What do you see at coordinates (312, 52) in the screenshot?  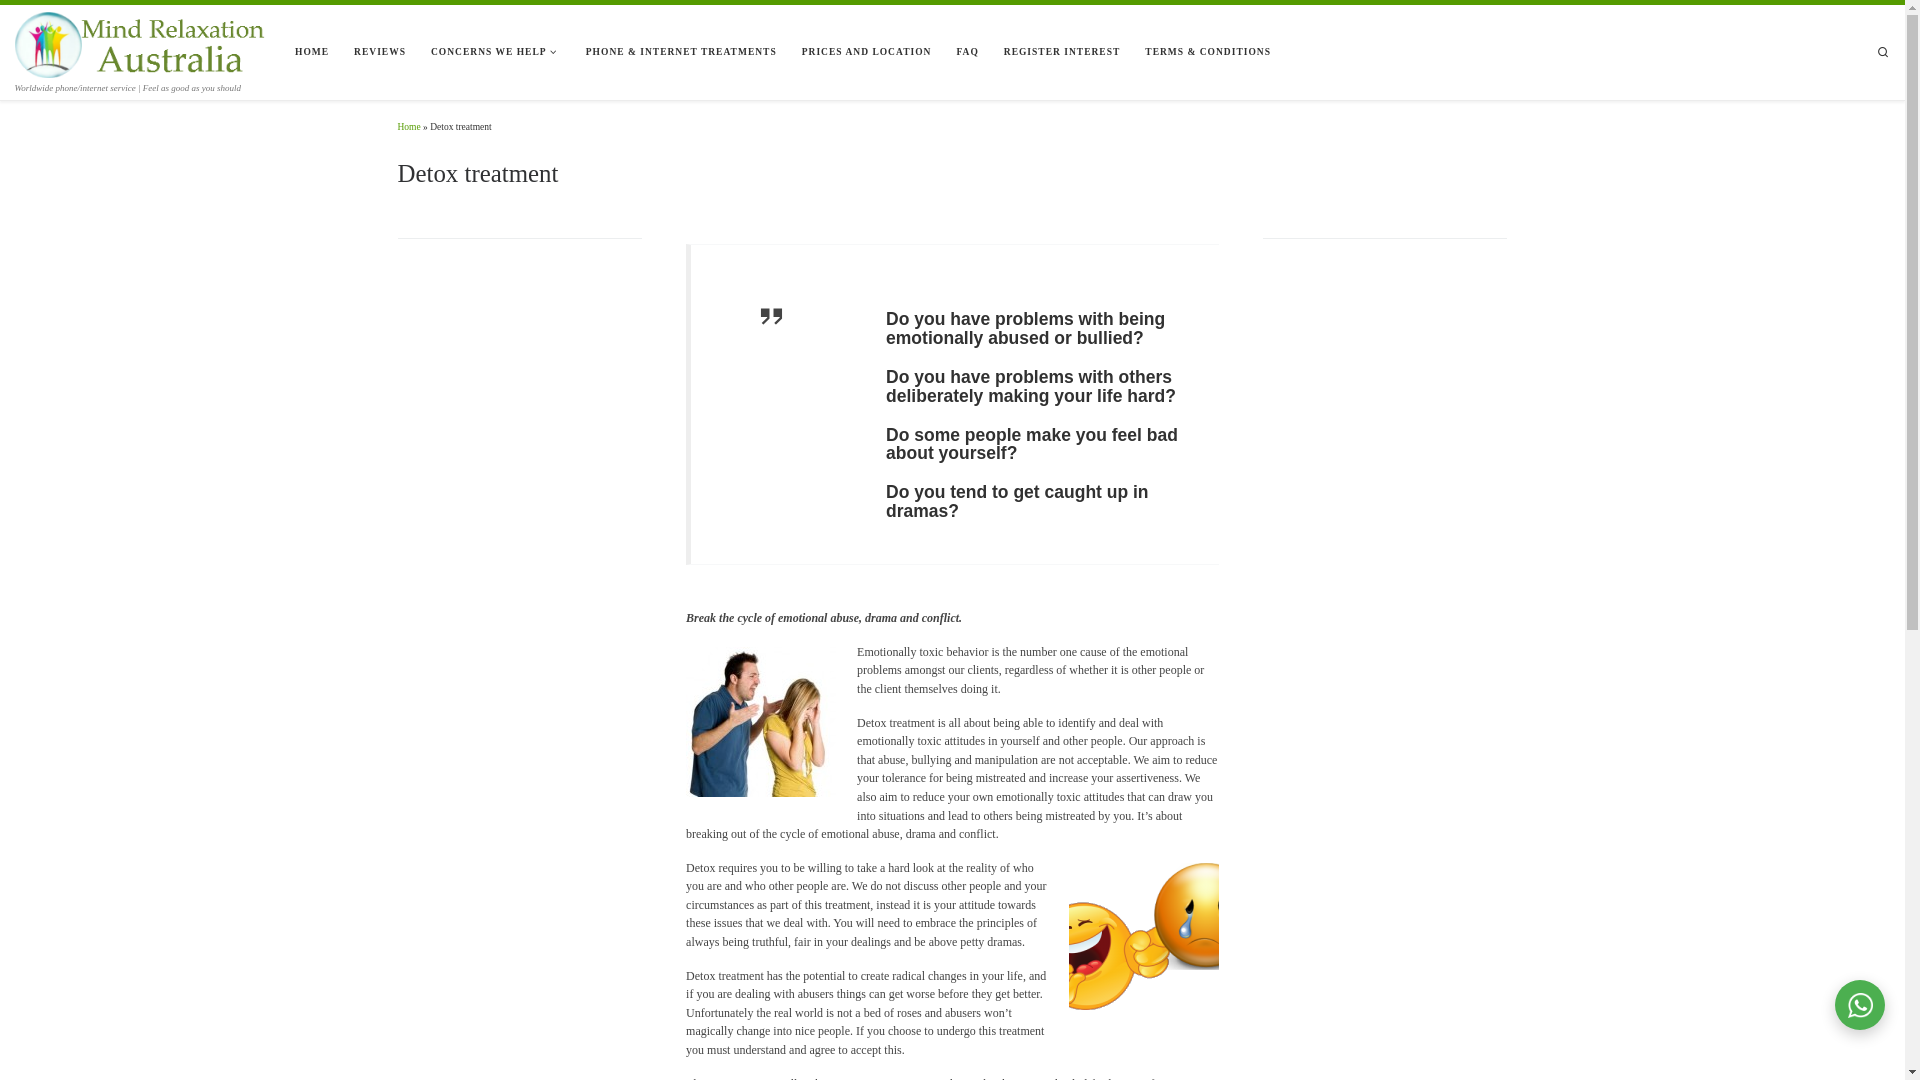 I see `HOME` at bounding box center [312, 52].